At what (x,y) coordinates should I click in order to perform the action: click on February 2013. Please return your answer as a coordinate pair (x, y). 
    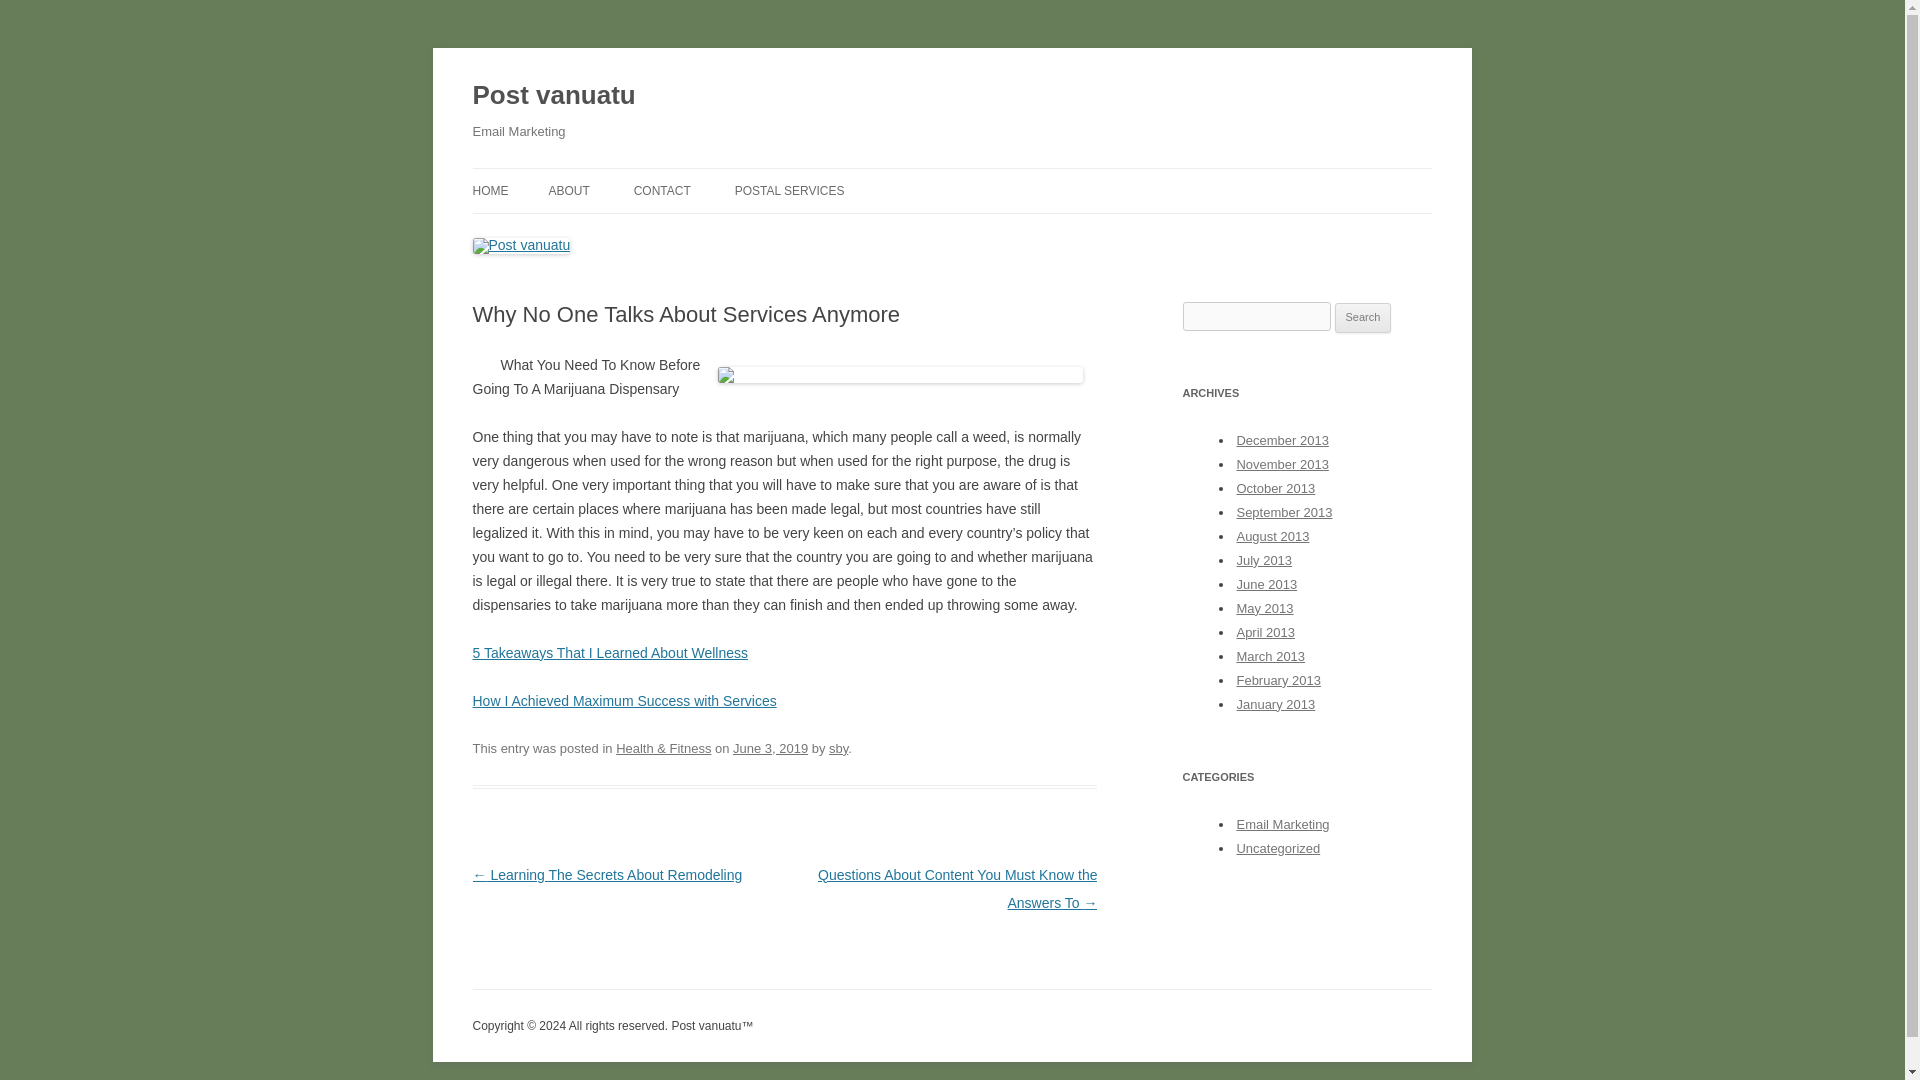
    Looking at the image, I should click on (1278, 680).